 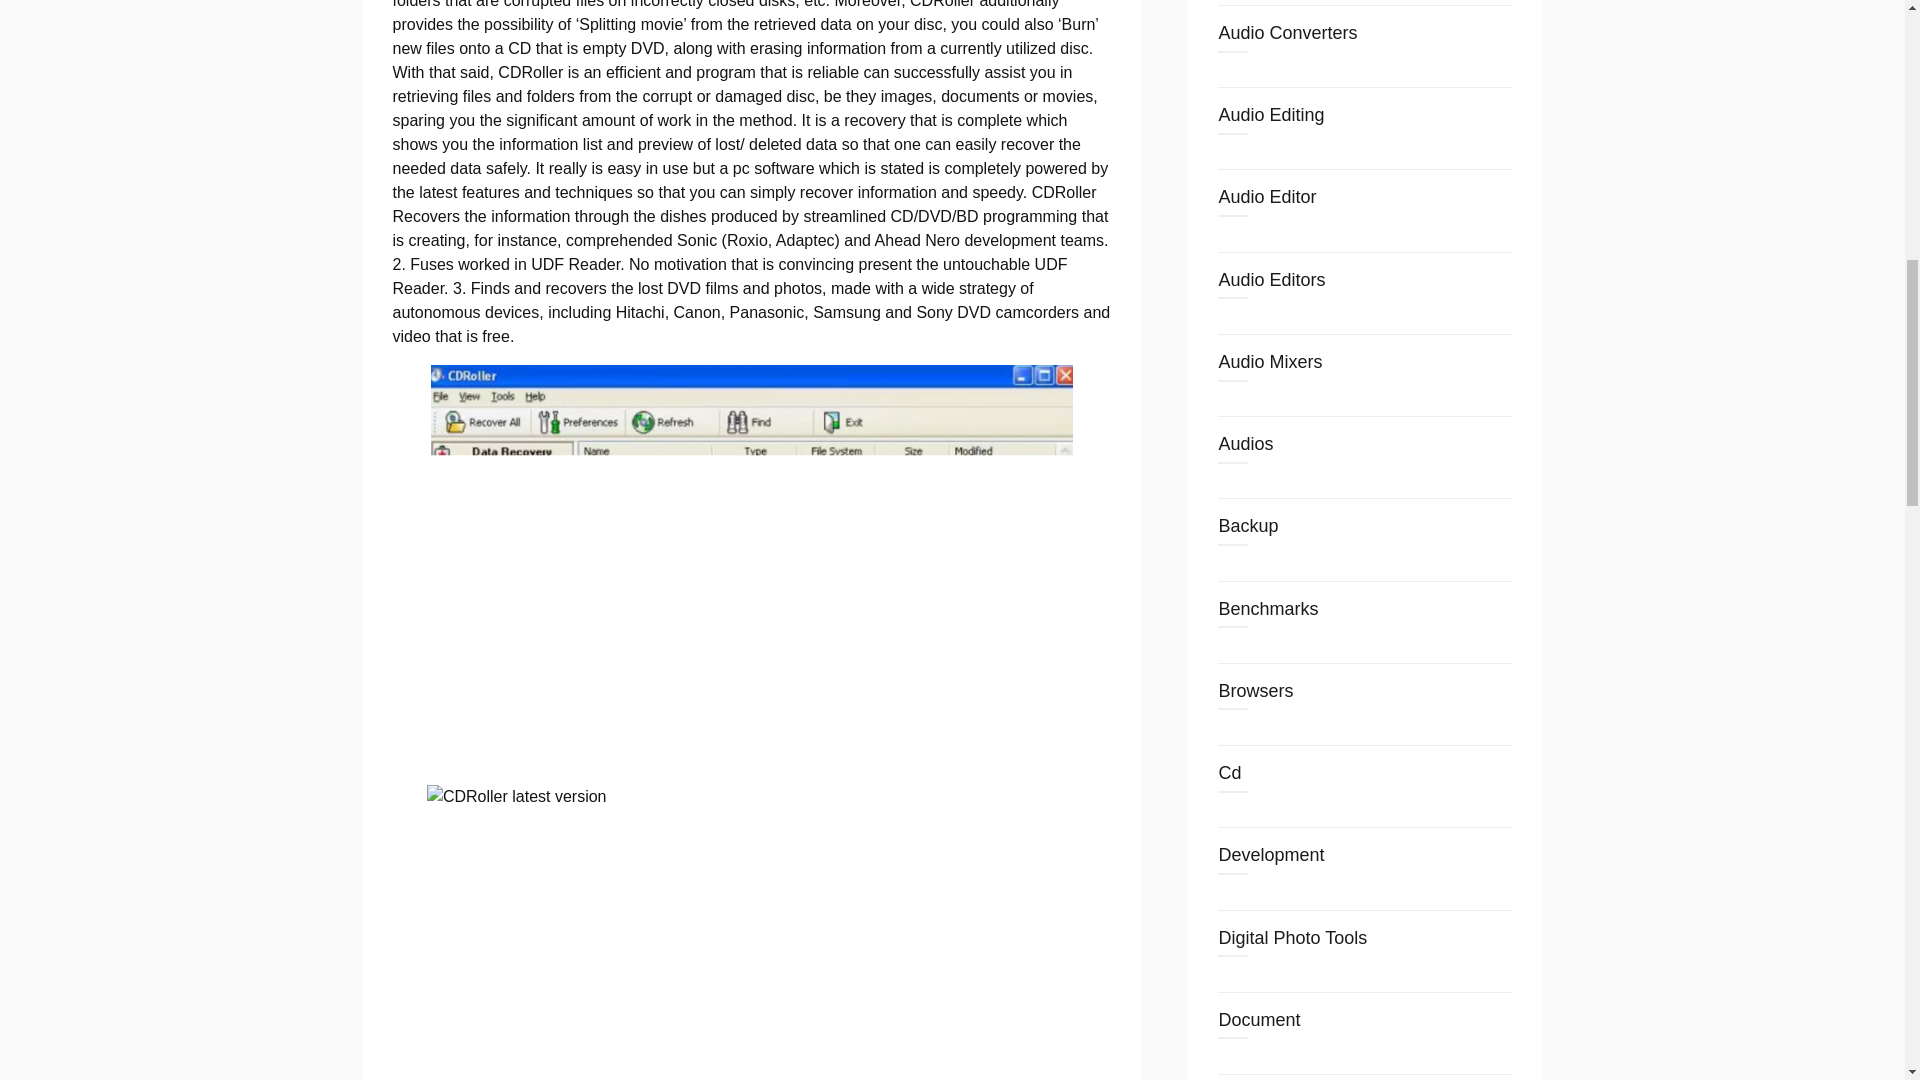 I want to click on Benchmarks, so click(x=1267, y=608).